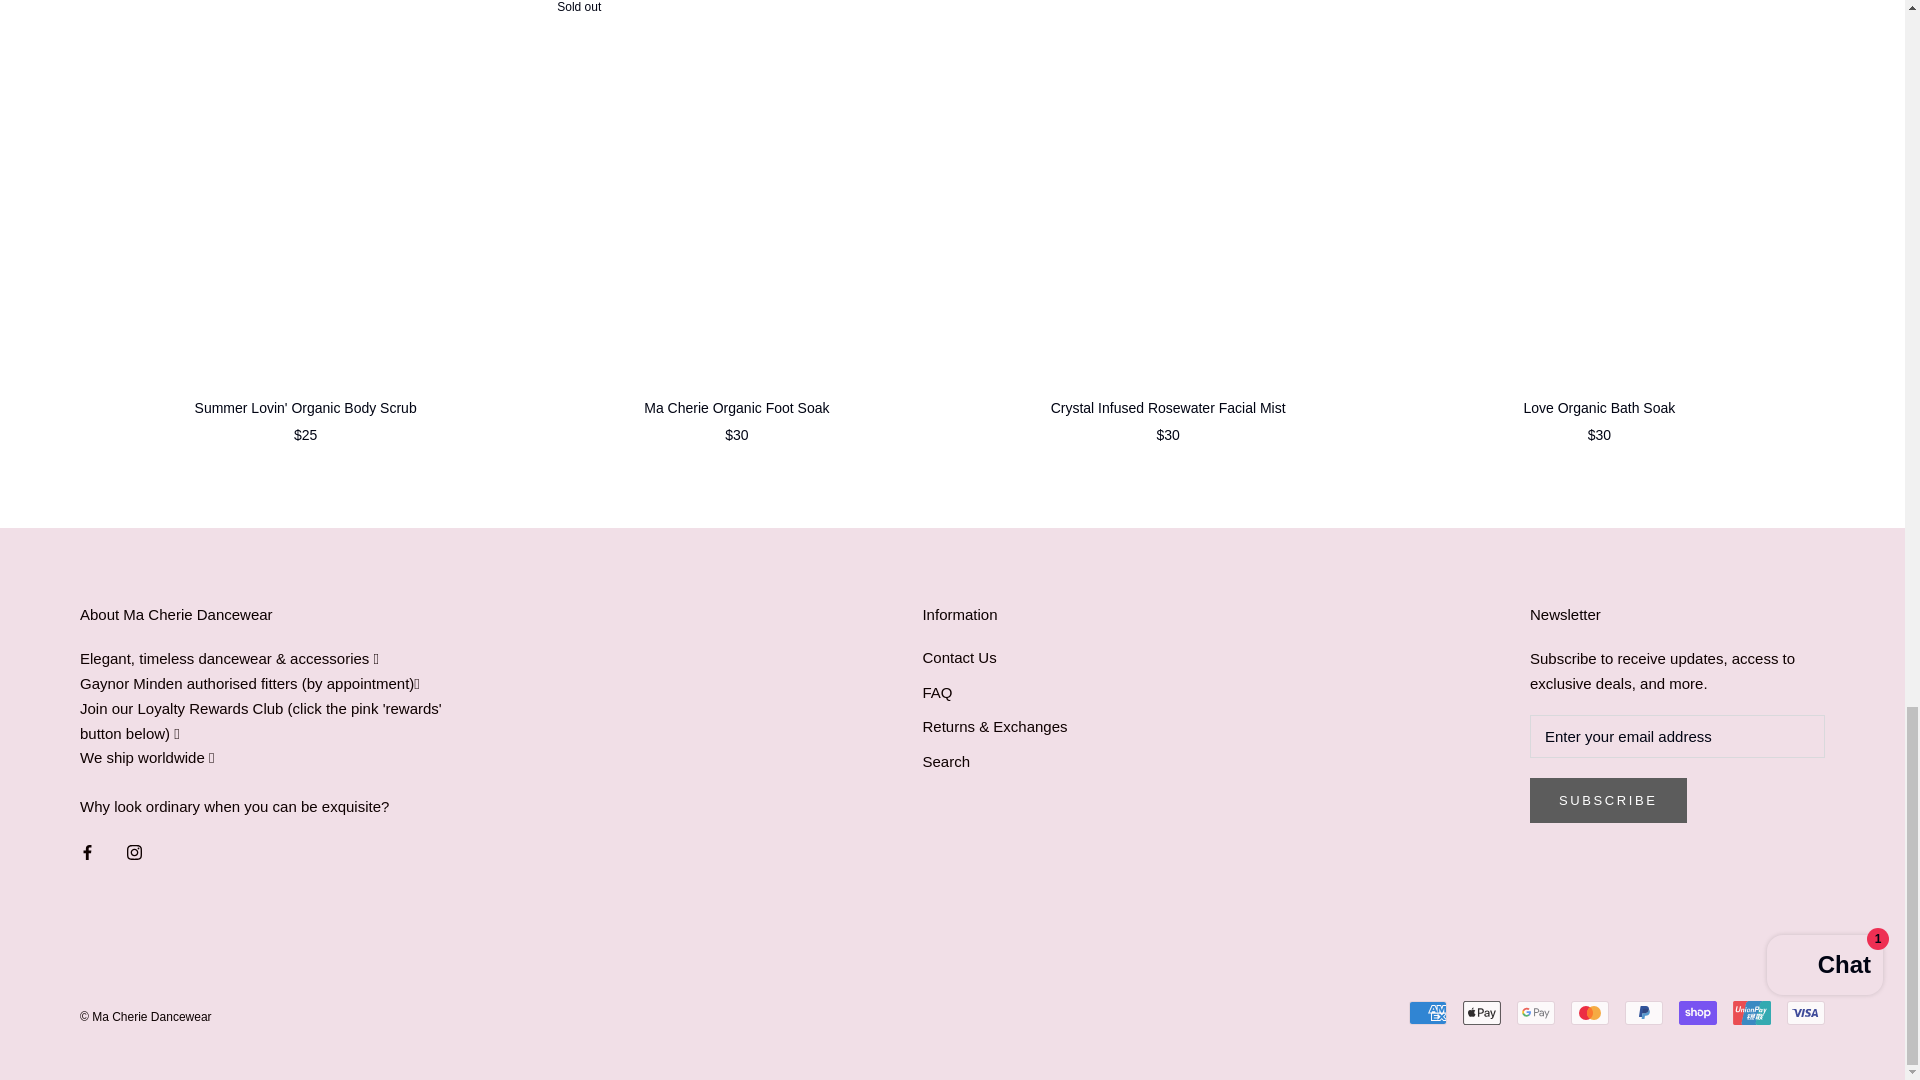 The height and width of the screenshot is (1080, 1920). Describe the element at coordinates (1428, 1012) in the screenshot. I see `American Express` at that location.